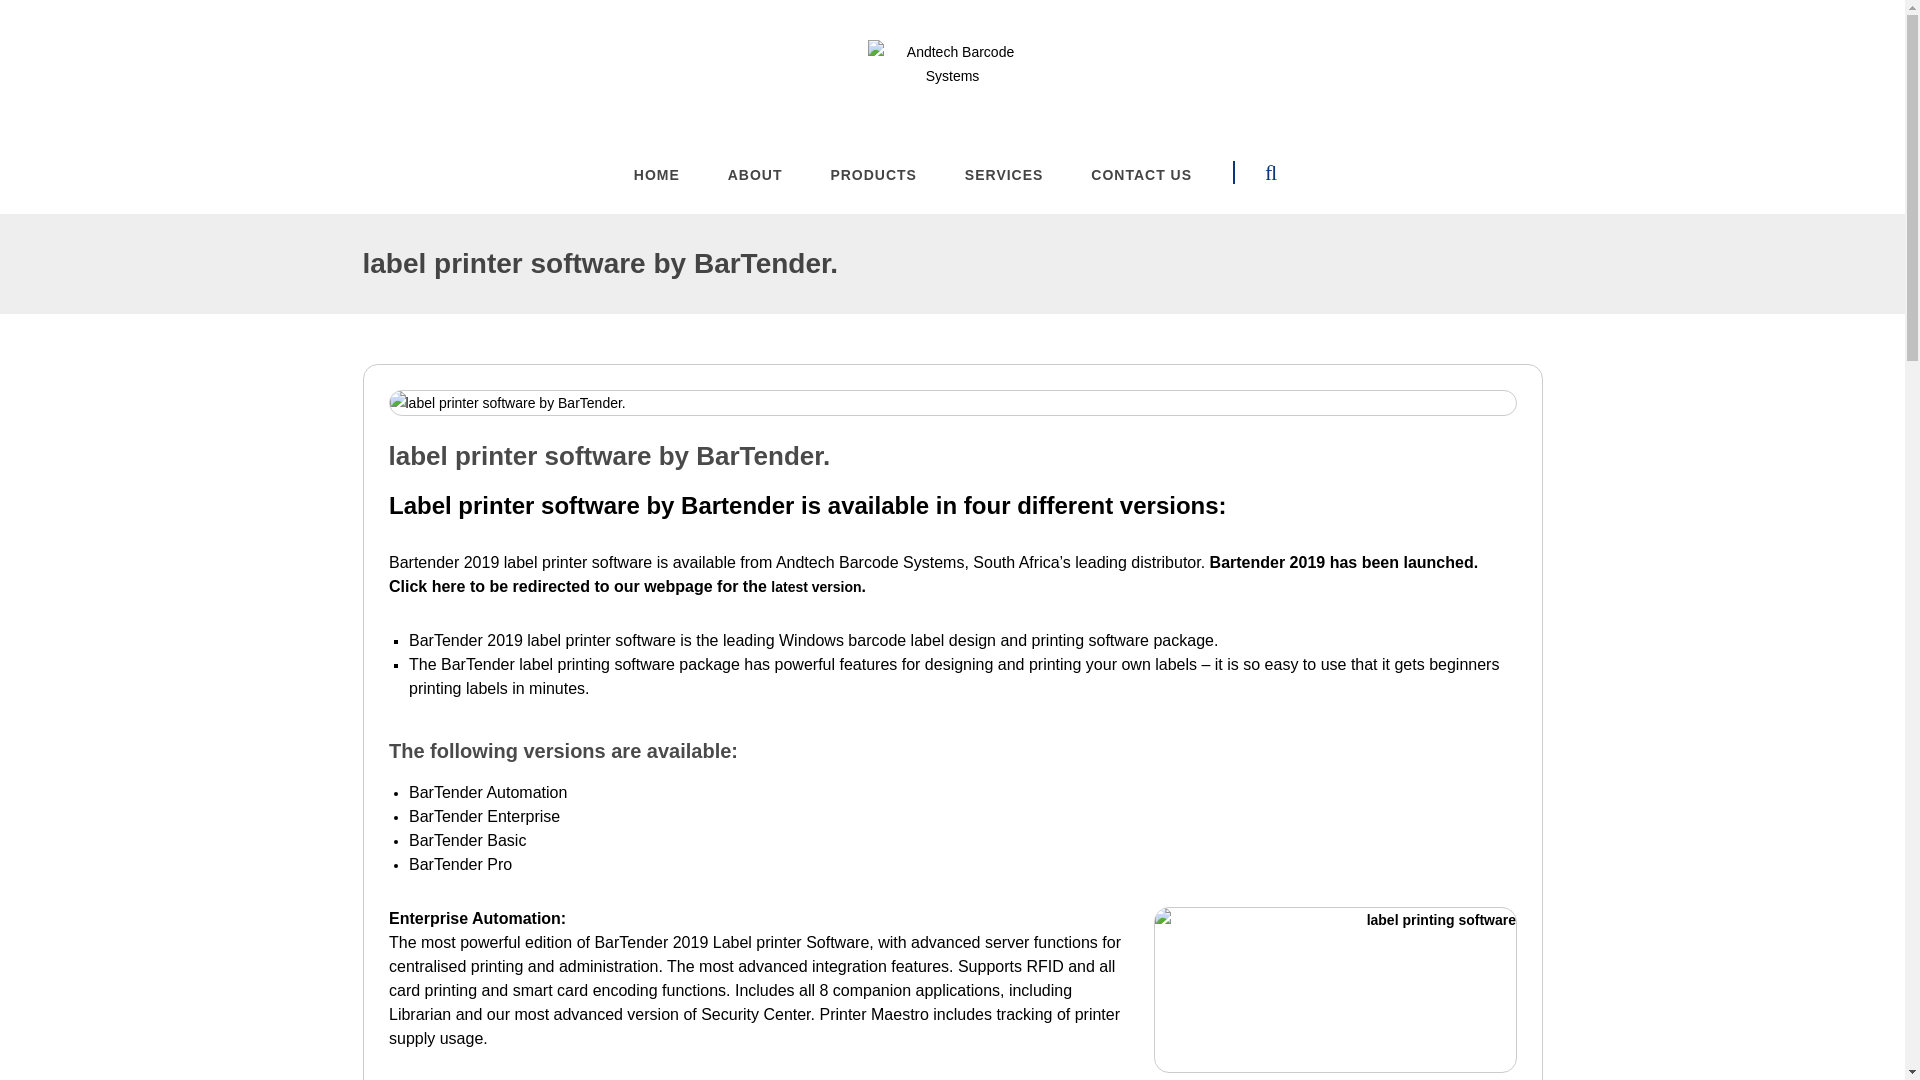 The image size is (1920, 1080). Describe the element at coordinates (872, 190) in the screenshot. I see `PRODUCTS` at that location.